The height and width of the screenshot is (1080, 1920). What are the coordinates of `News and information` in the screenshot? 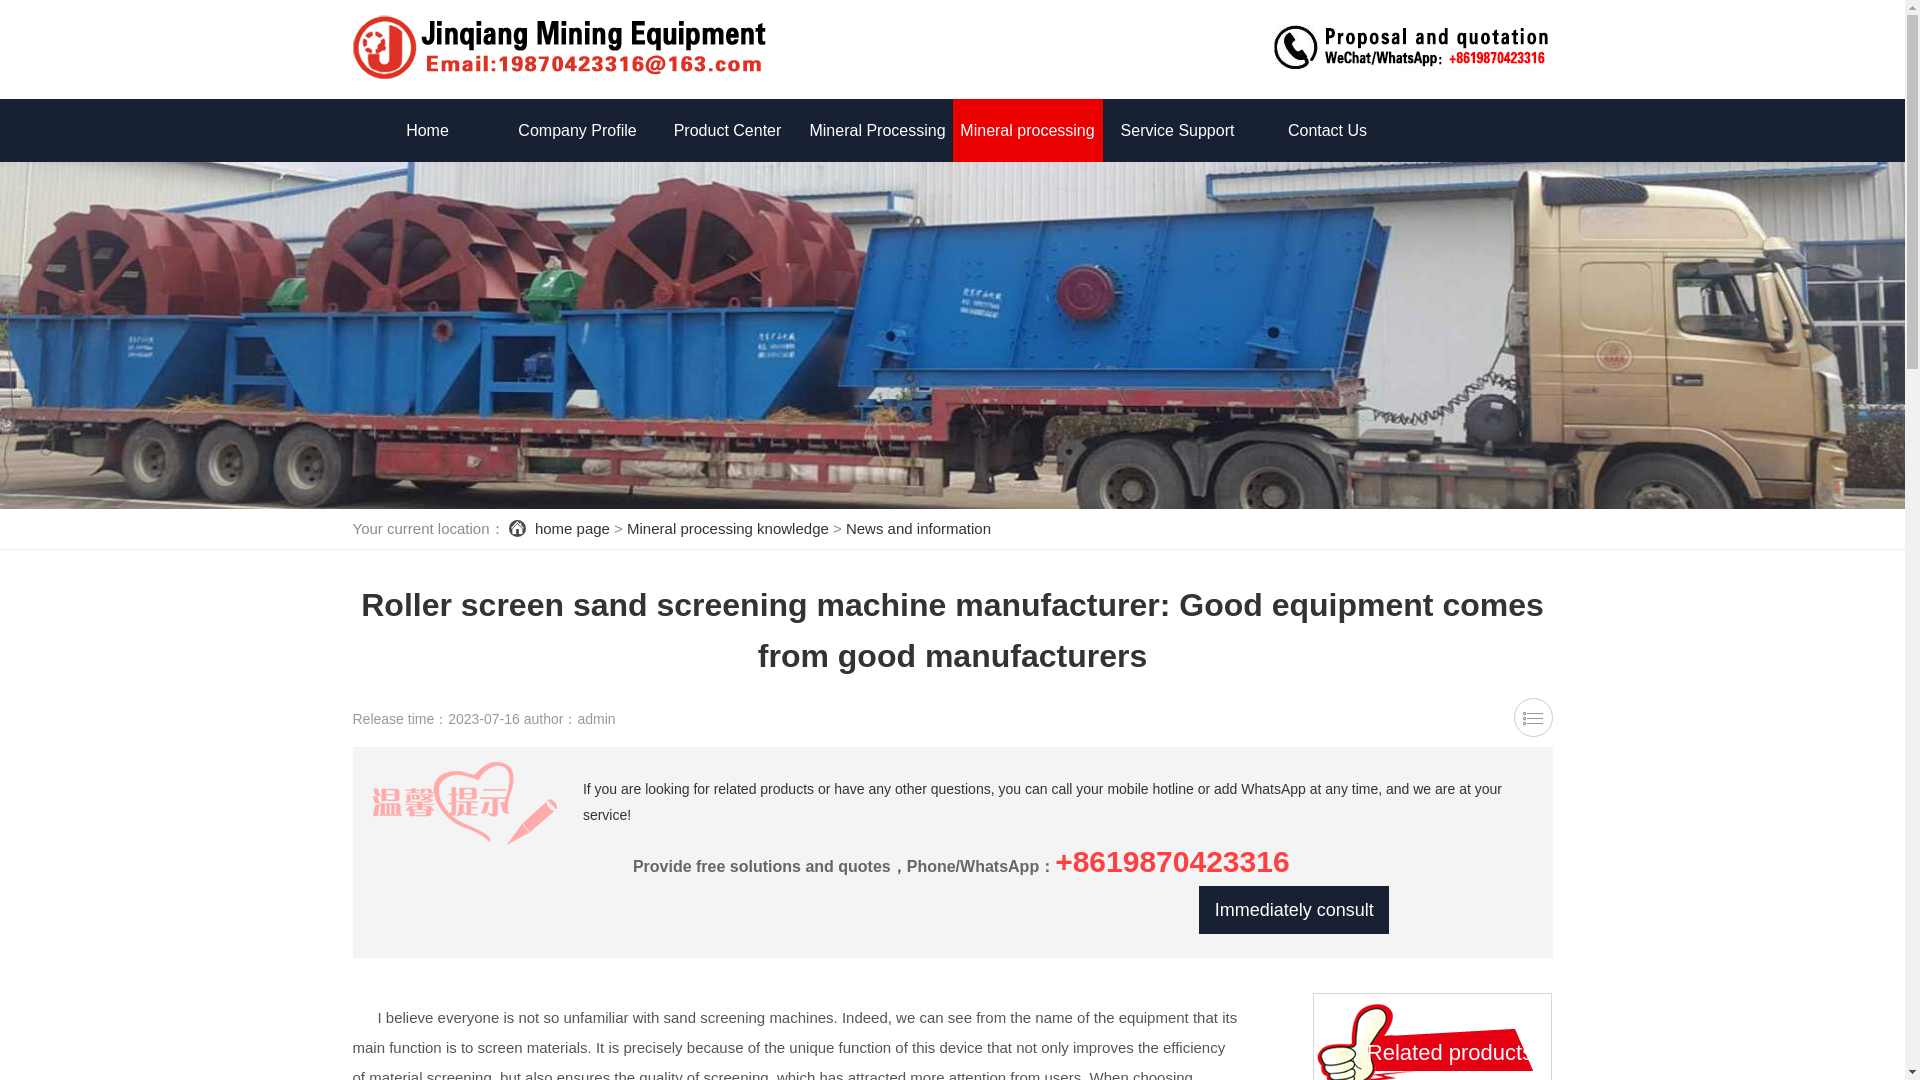 It's located at (918, 528).